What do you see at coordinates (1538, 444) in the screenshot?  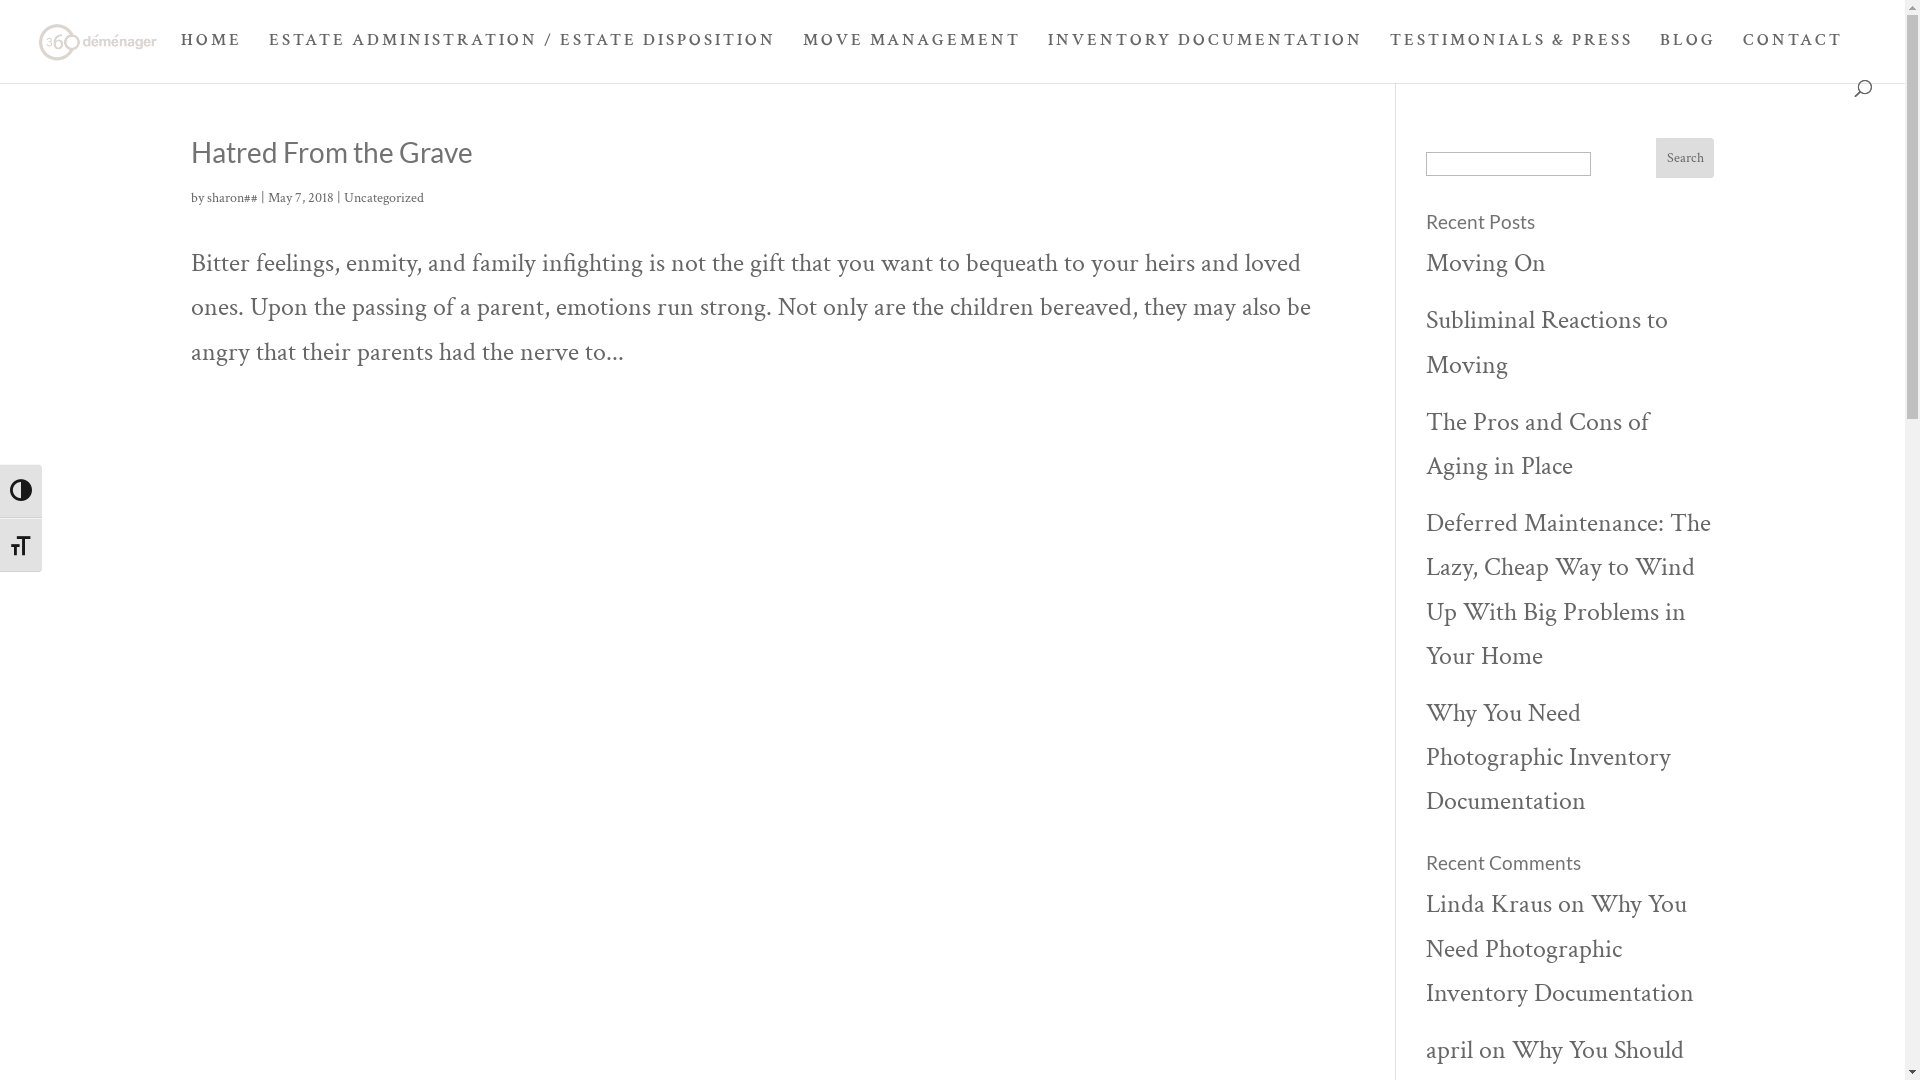 I see `The Pros and Cons of Aging in Place` at bounding box center [1538, 444].